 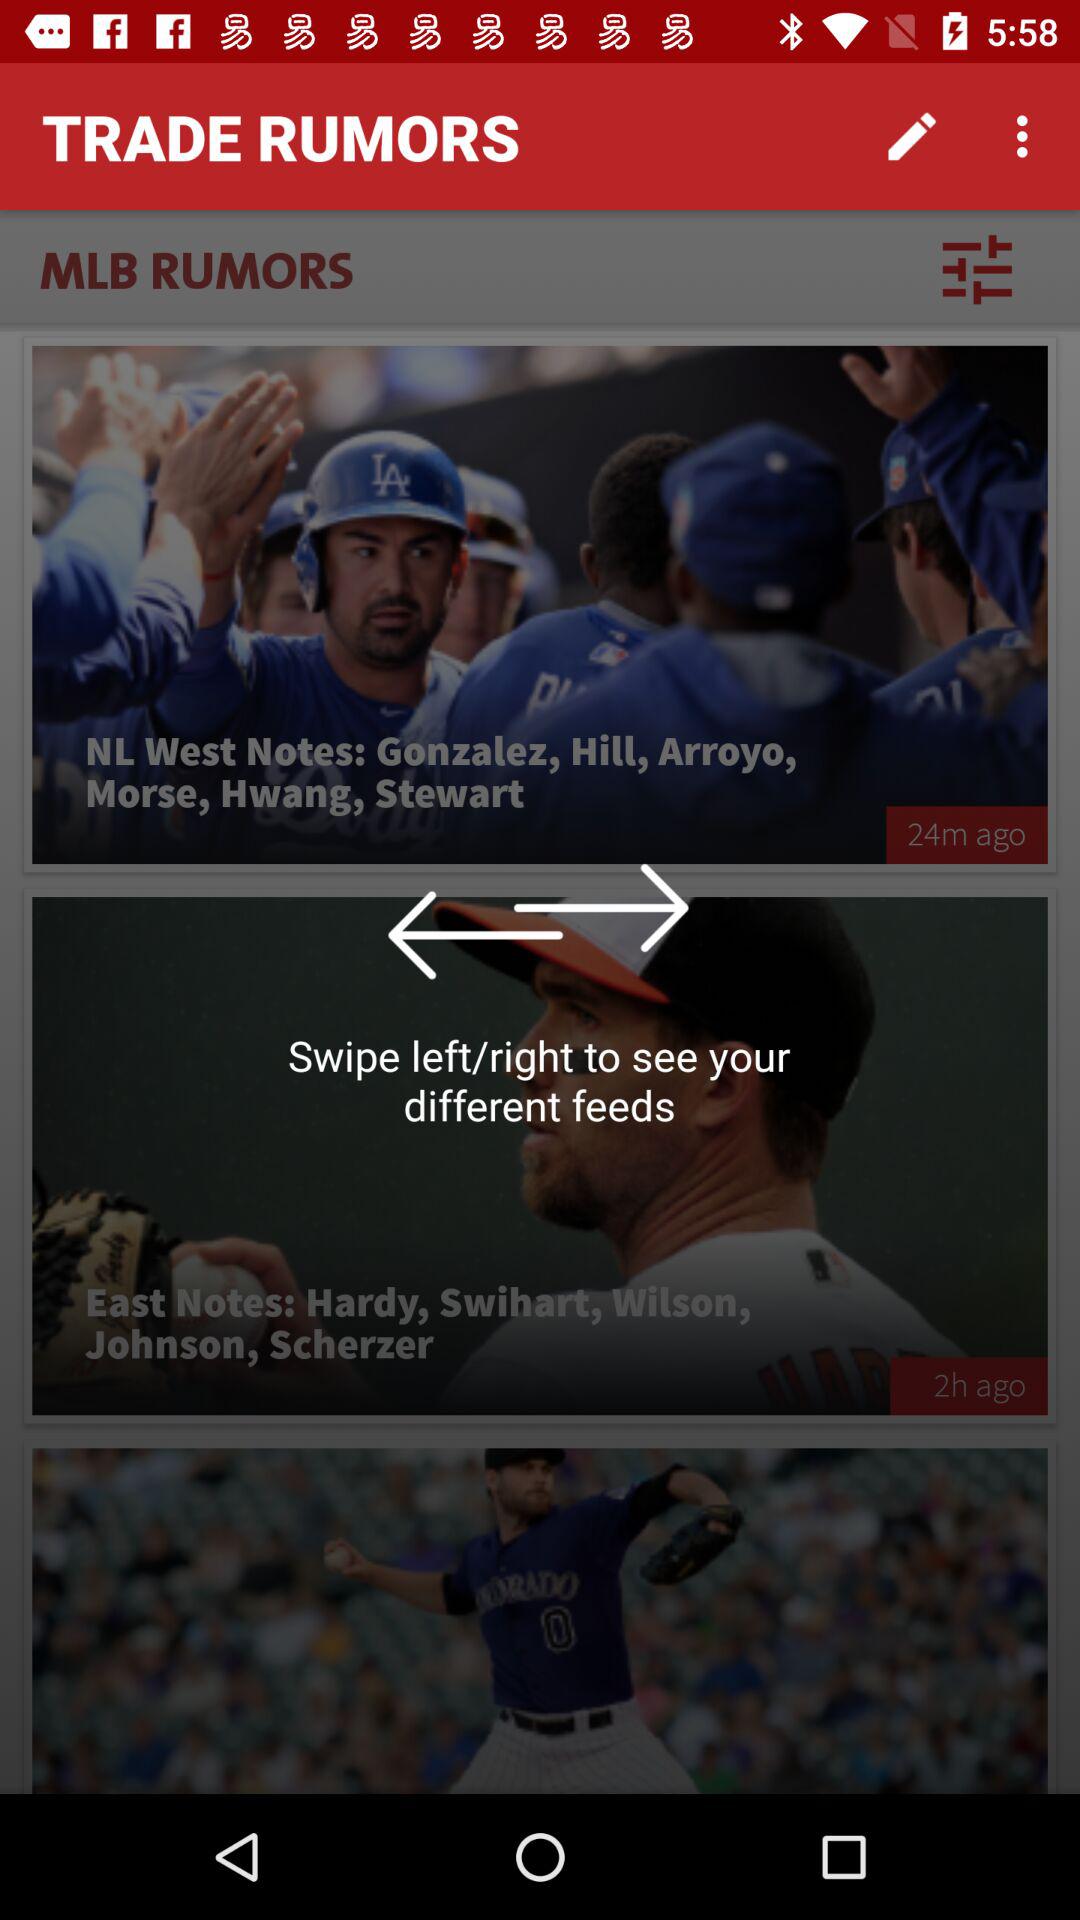 What do you see at coordinates (966, 834) in the screenshot?
I see `turn on icon to the right of nl west notes item` at bounding box center [966, 834].